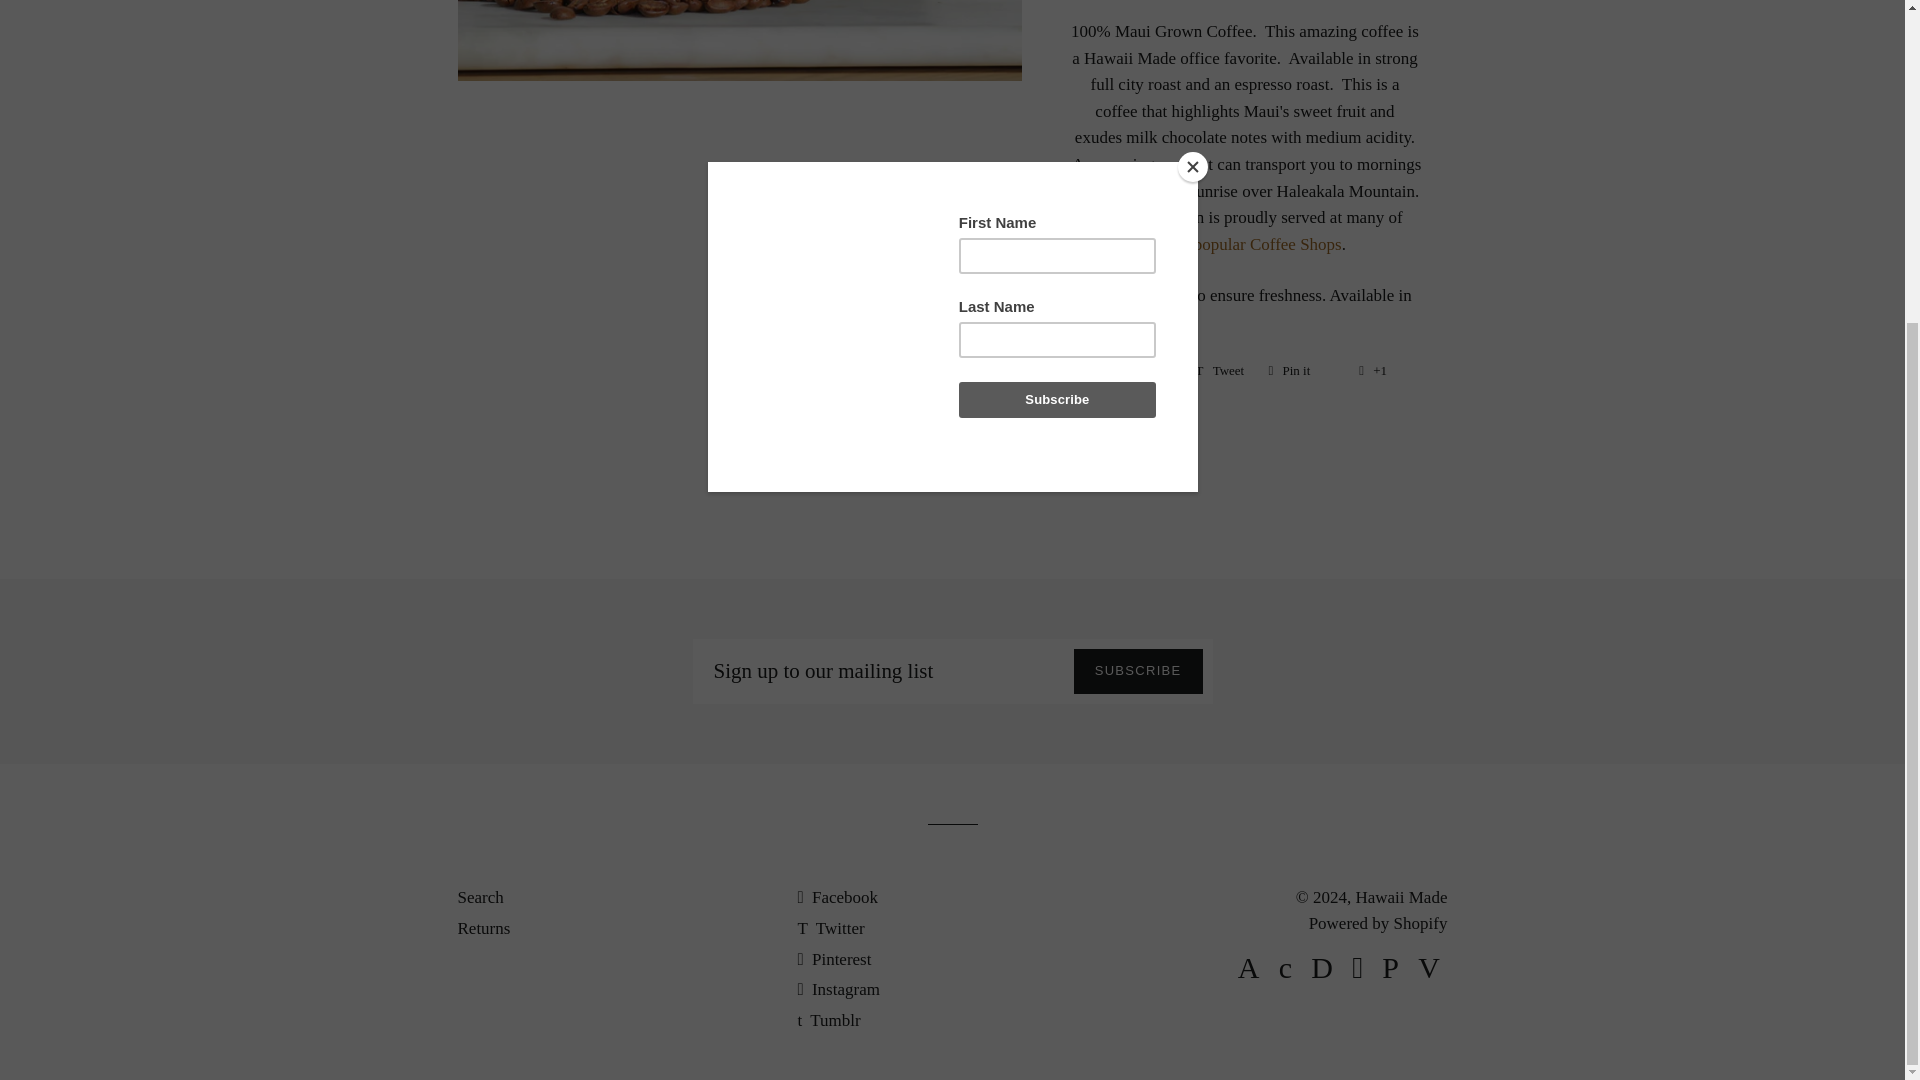 This screenshot has height=1080, width=1920. Describe the element at coordinates (1301, 370) in the screenshot. I see `Pin on Pinterest` at that location.